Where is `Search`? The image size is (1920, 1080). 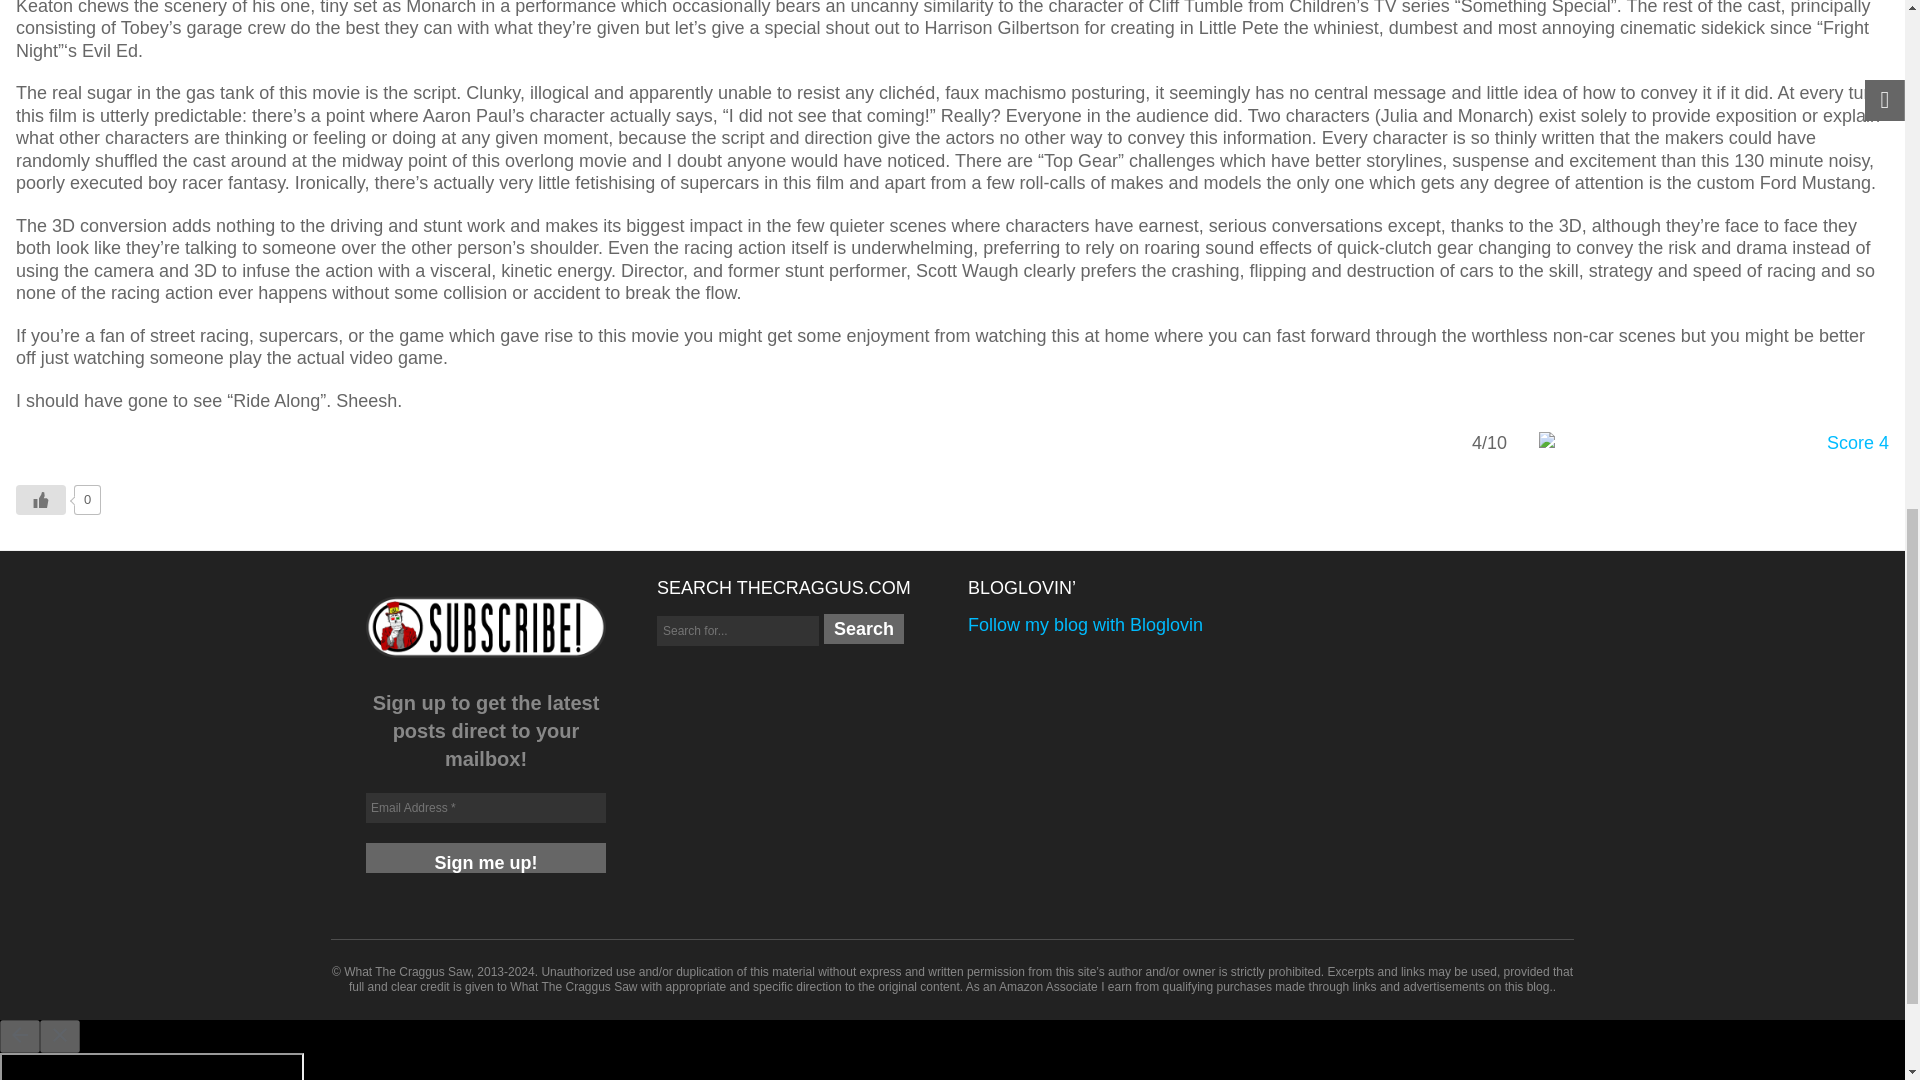
Search is located at coordinates (864, 628).